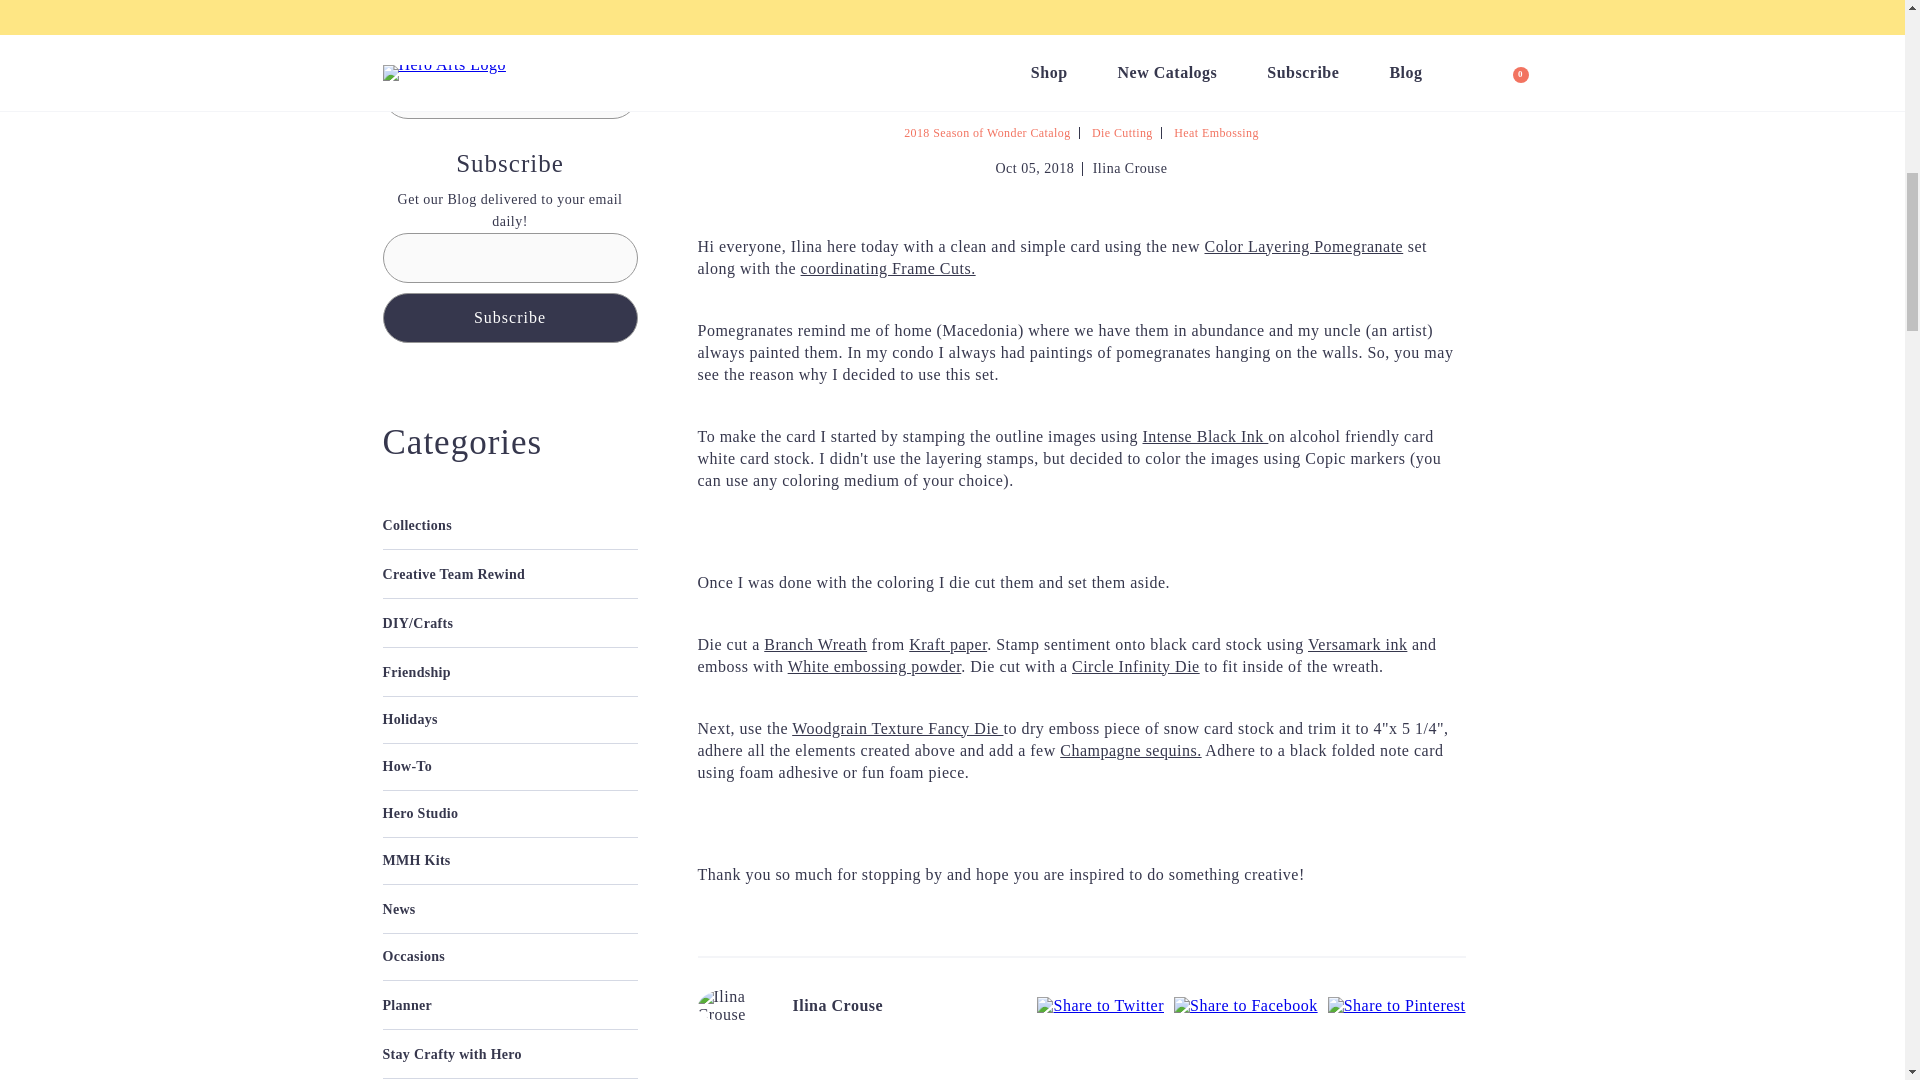 The image size is (1920, 1080). Describe the element at coordinates (510, 719) in the screenshot. I see `Hero Arts Blog tagged Holidays` at that location.